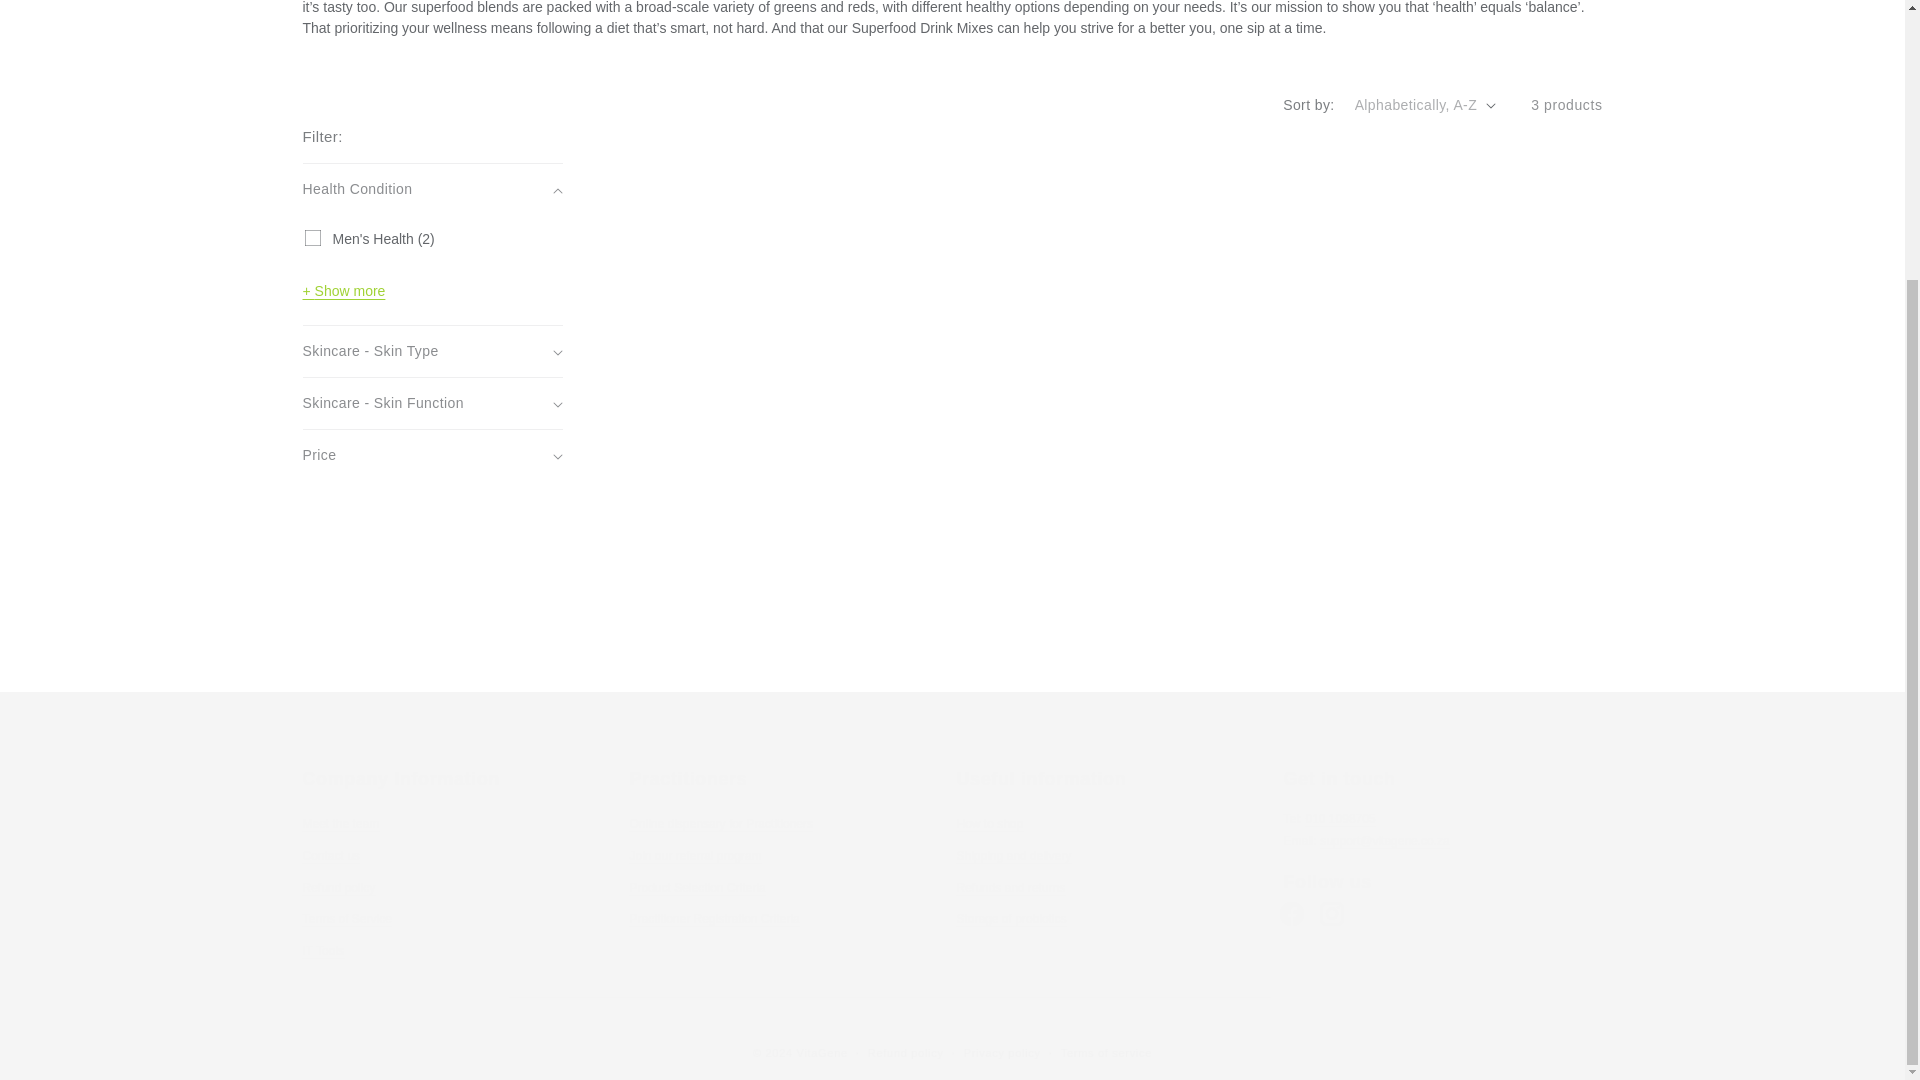 The image size is (1920, 1080). What do you see at coordinates (312, 238) in the screenshot?
I see `Men's Health` at bounding box center [312, 238].